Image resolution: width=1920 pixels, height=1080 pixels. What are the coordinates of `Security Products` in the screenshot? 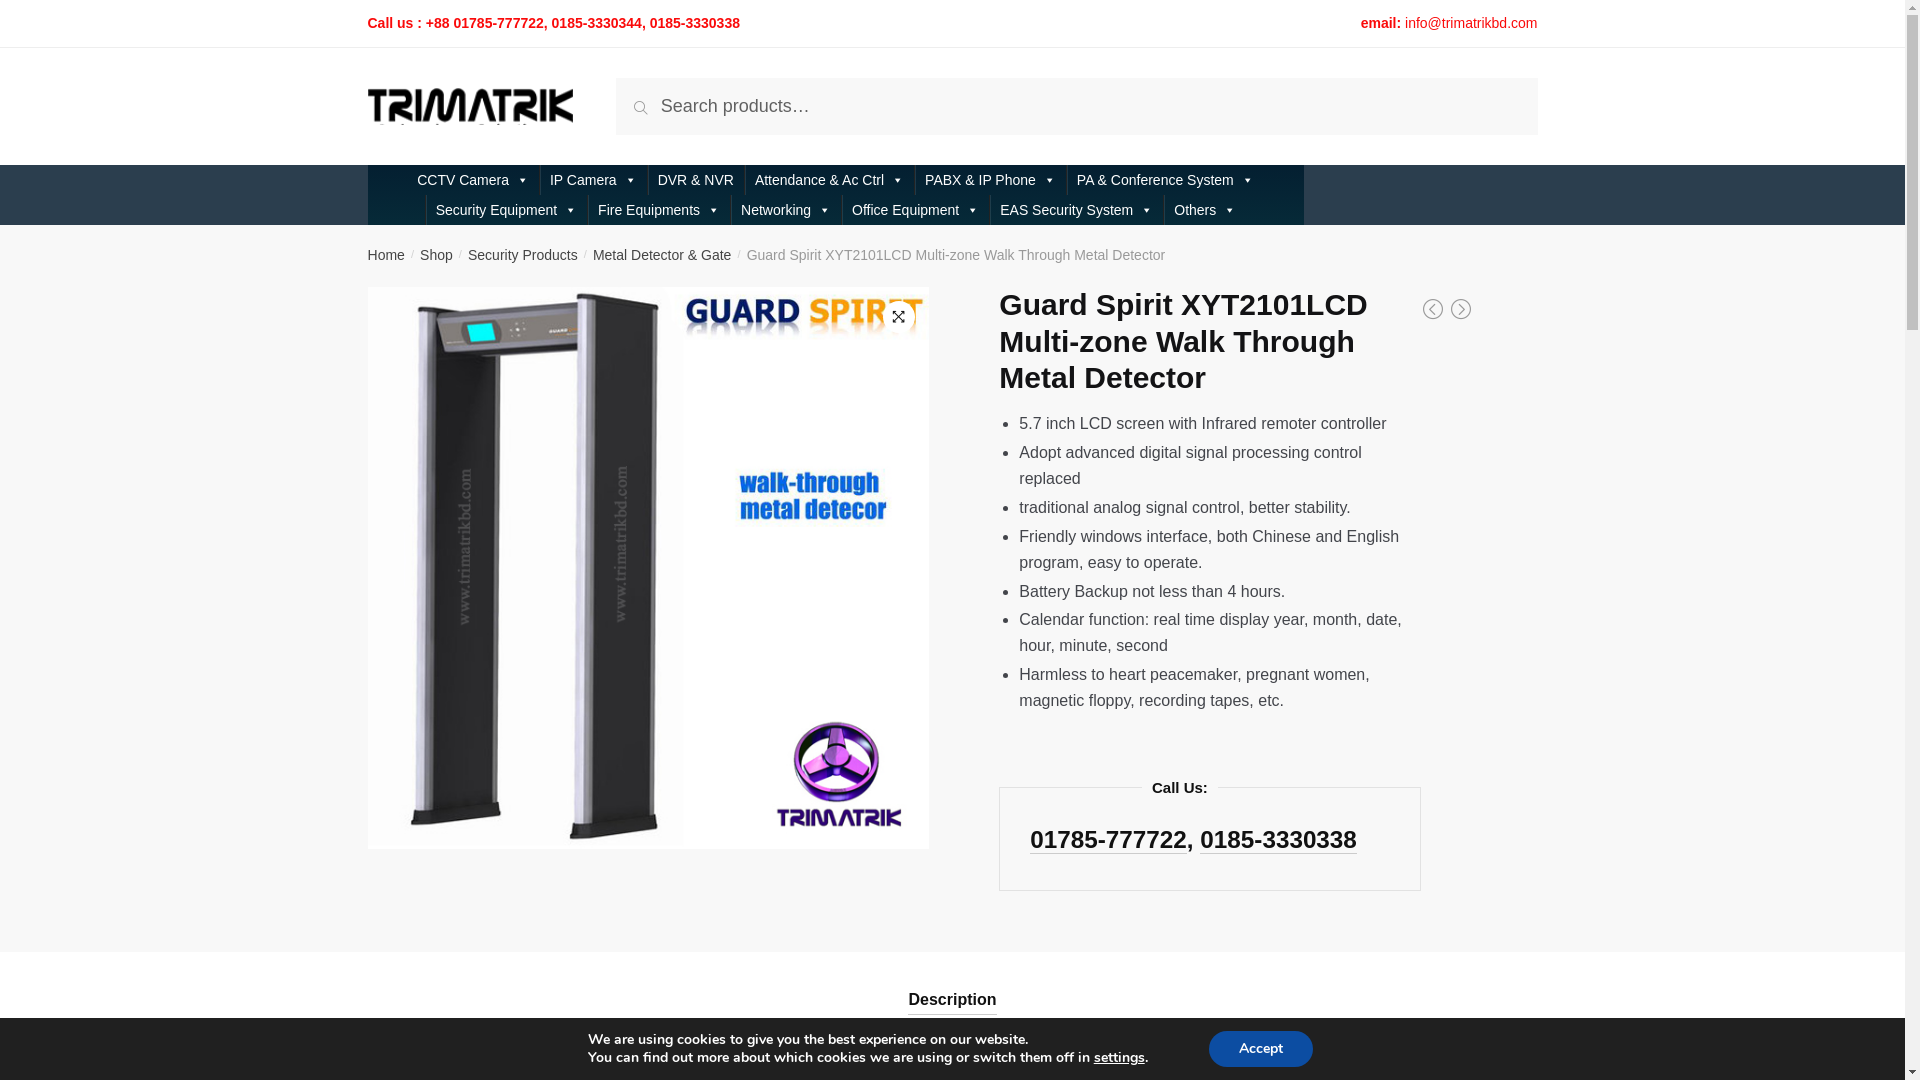 It's located at (523, 255).